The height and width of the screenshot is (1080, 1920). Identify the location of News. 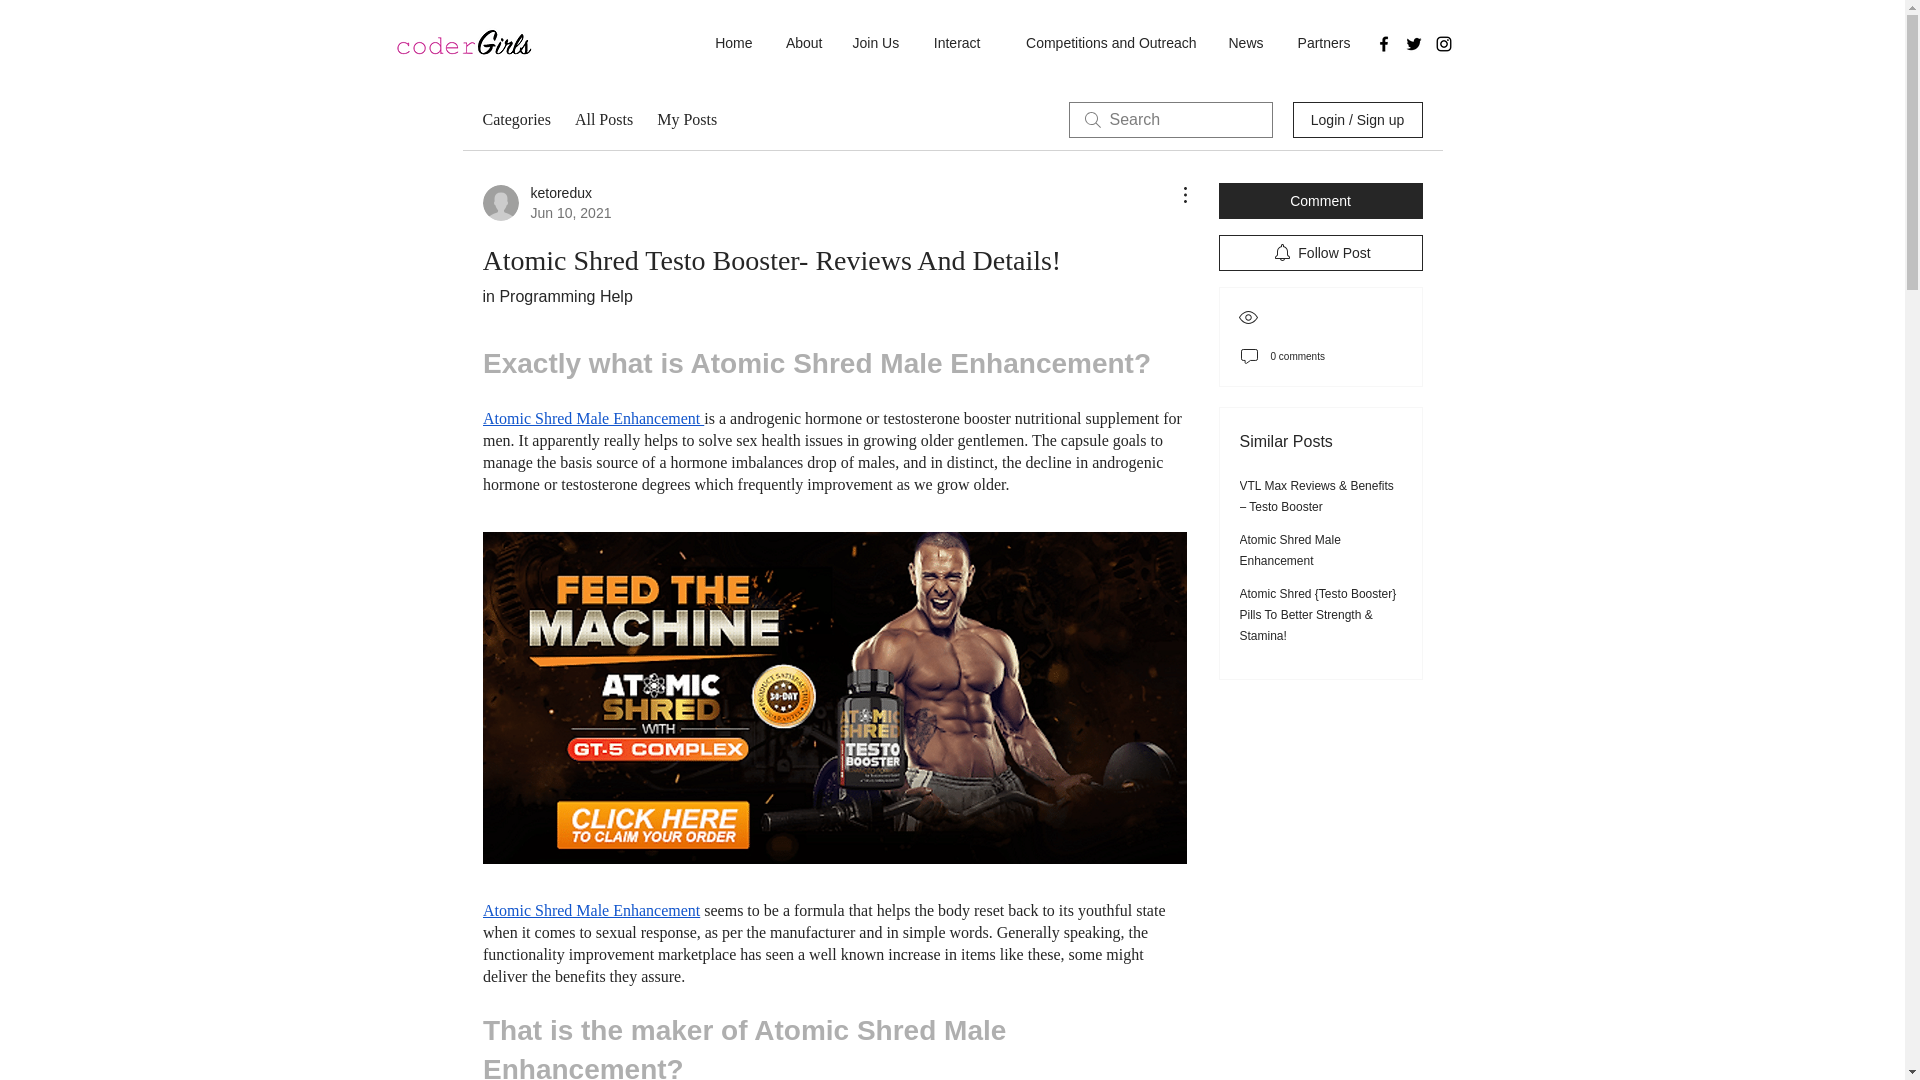
(1244, 43).